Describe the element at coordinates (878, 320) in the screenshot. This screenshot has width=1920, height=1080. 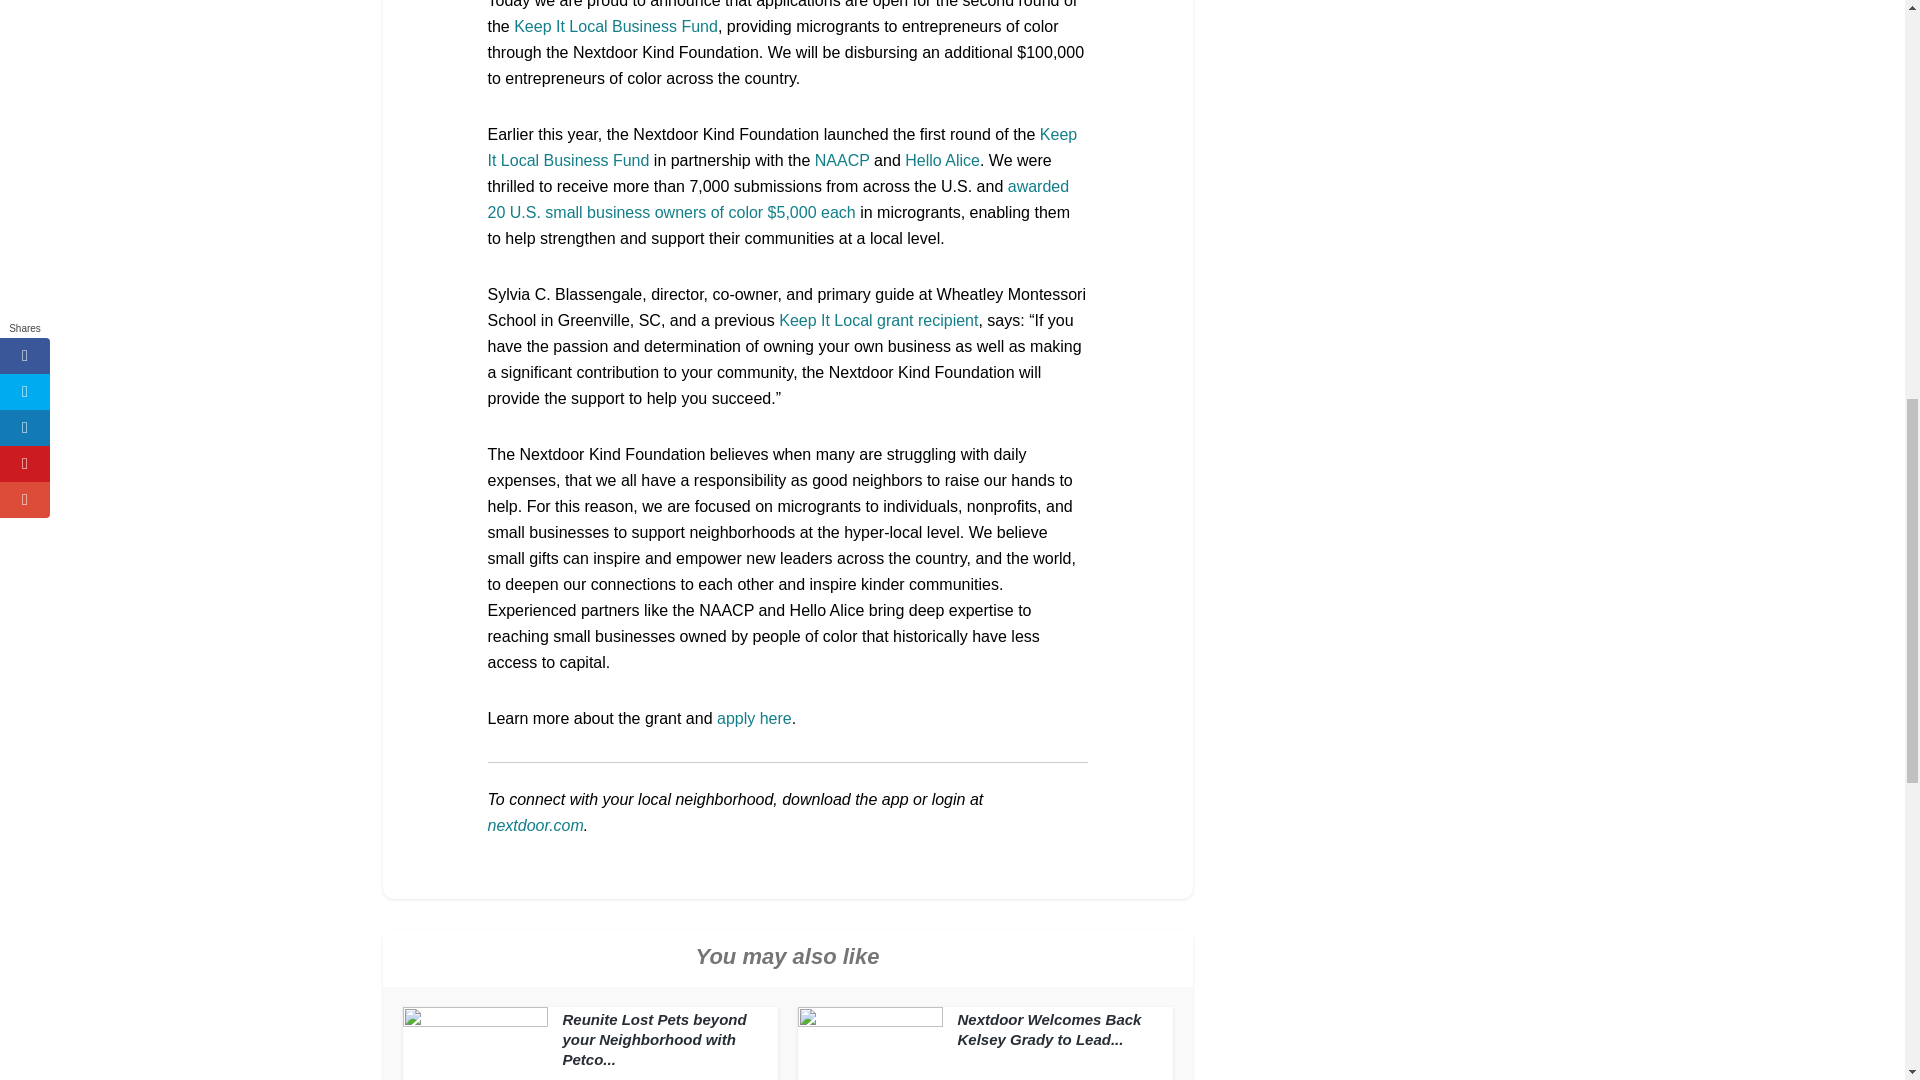
I see `Keep It Local grant recipient` at that location.